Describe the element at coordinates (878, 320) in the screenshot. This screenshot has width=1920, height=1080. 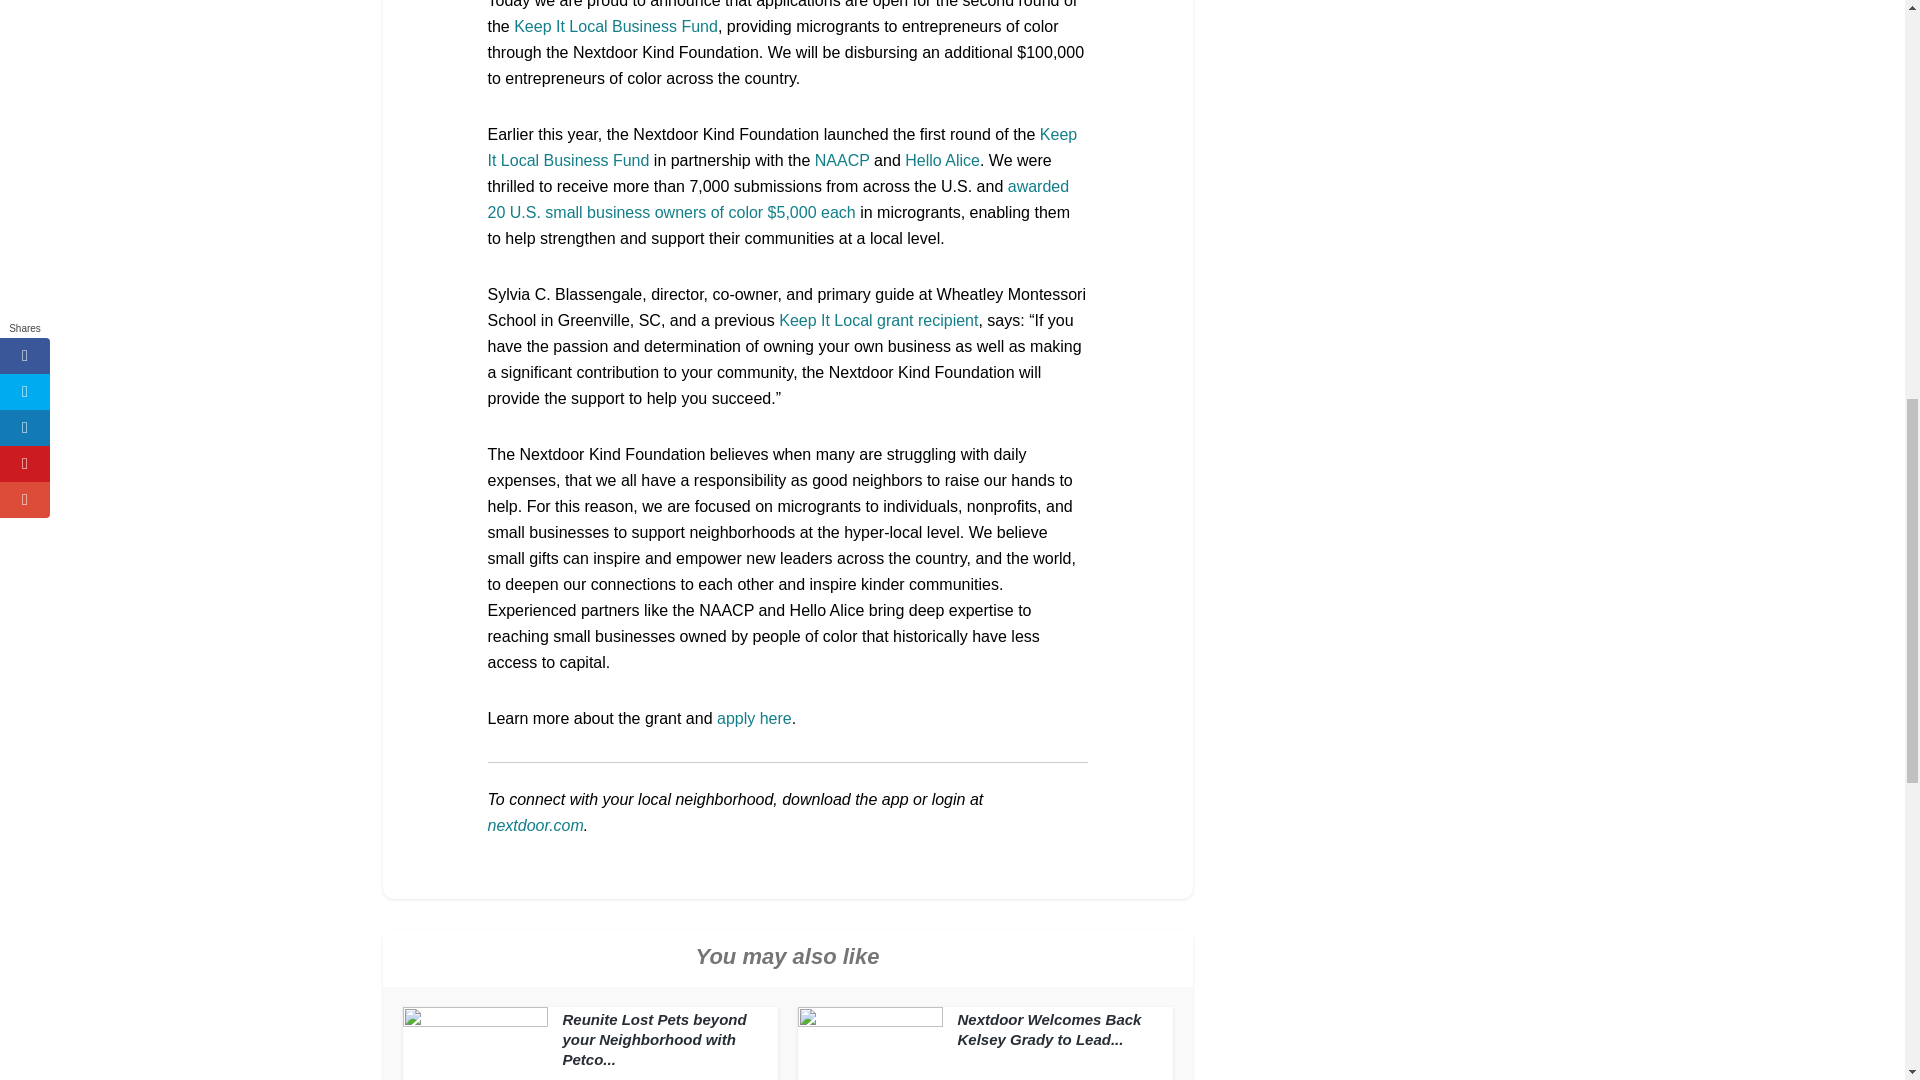
I see `Keep It Local grant recipient` at that location.